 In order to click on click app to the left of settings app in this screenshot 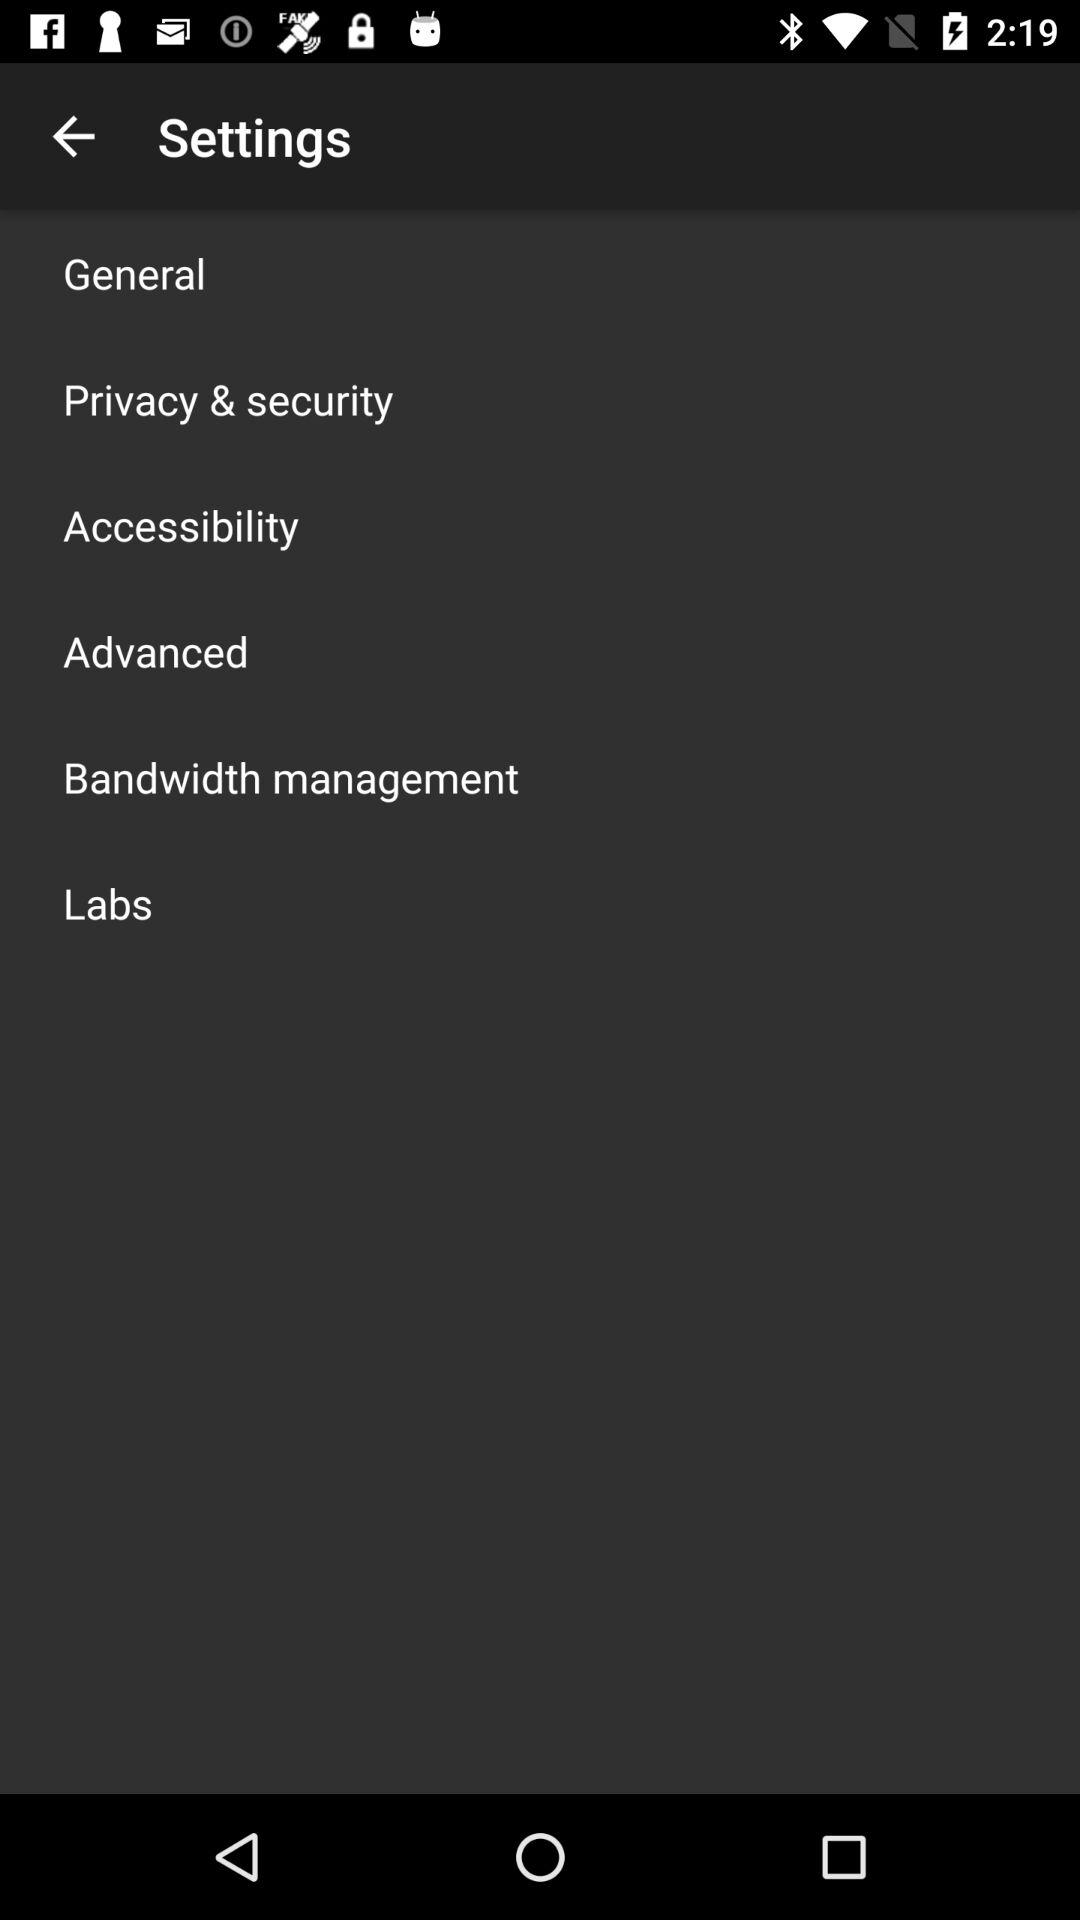, I will do `click(73, 136)`.